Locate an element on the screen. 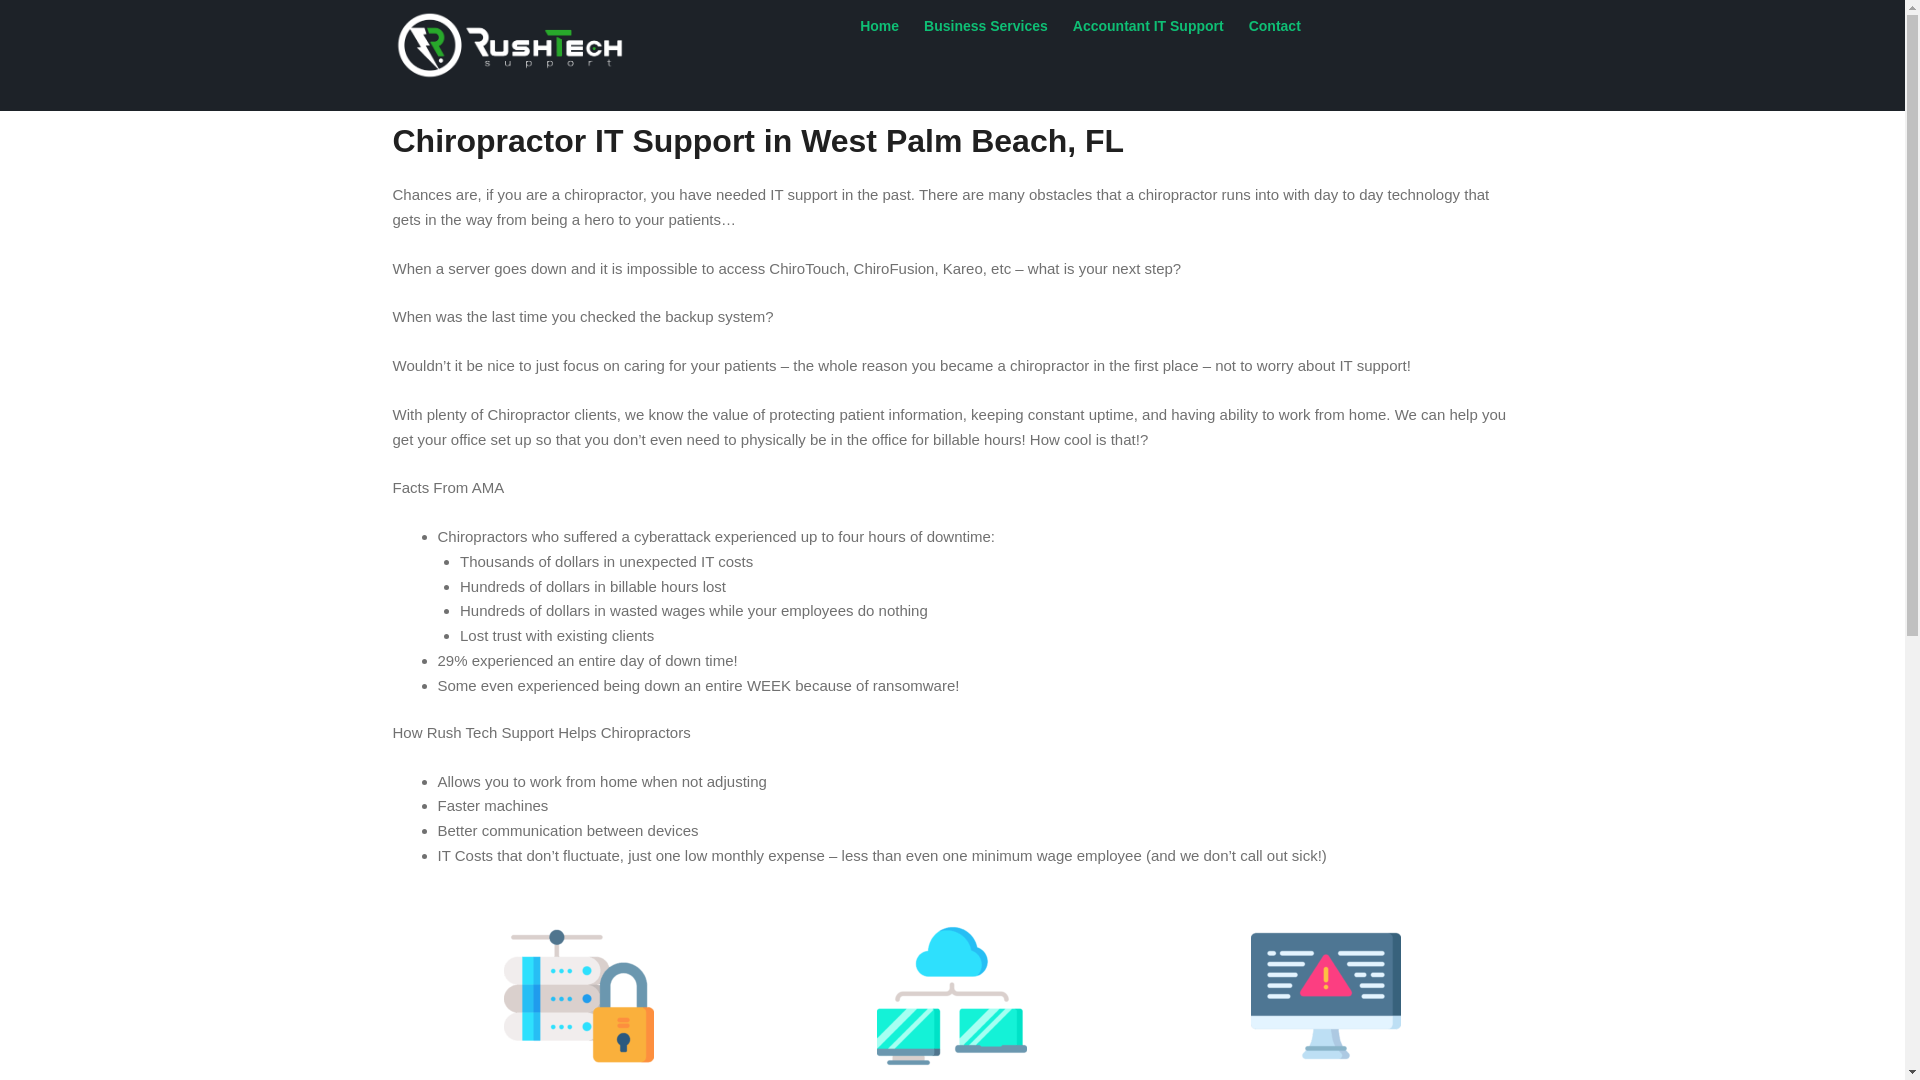 Image resolution: width=1920 pixels, height=1080 pixels. Accountant IT Support is located at coordinates (1148, 26).